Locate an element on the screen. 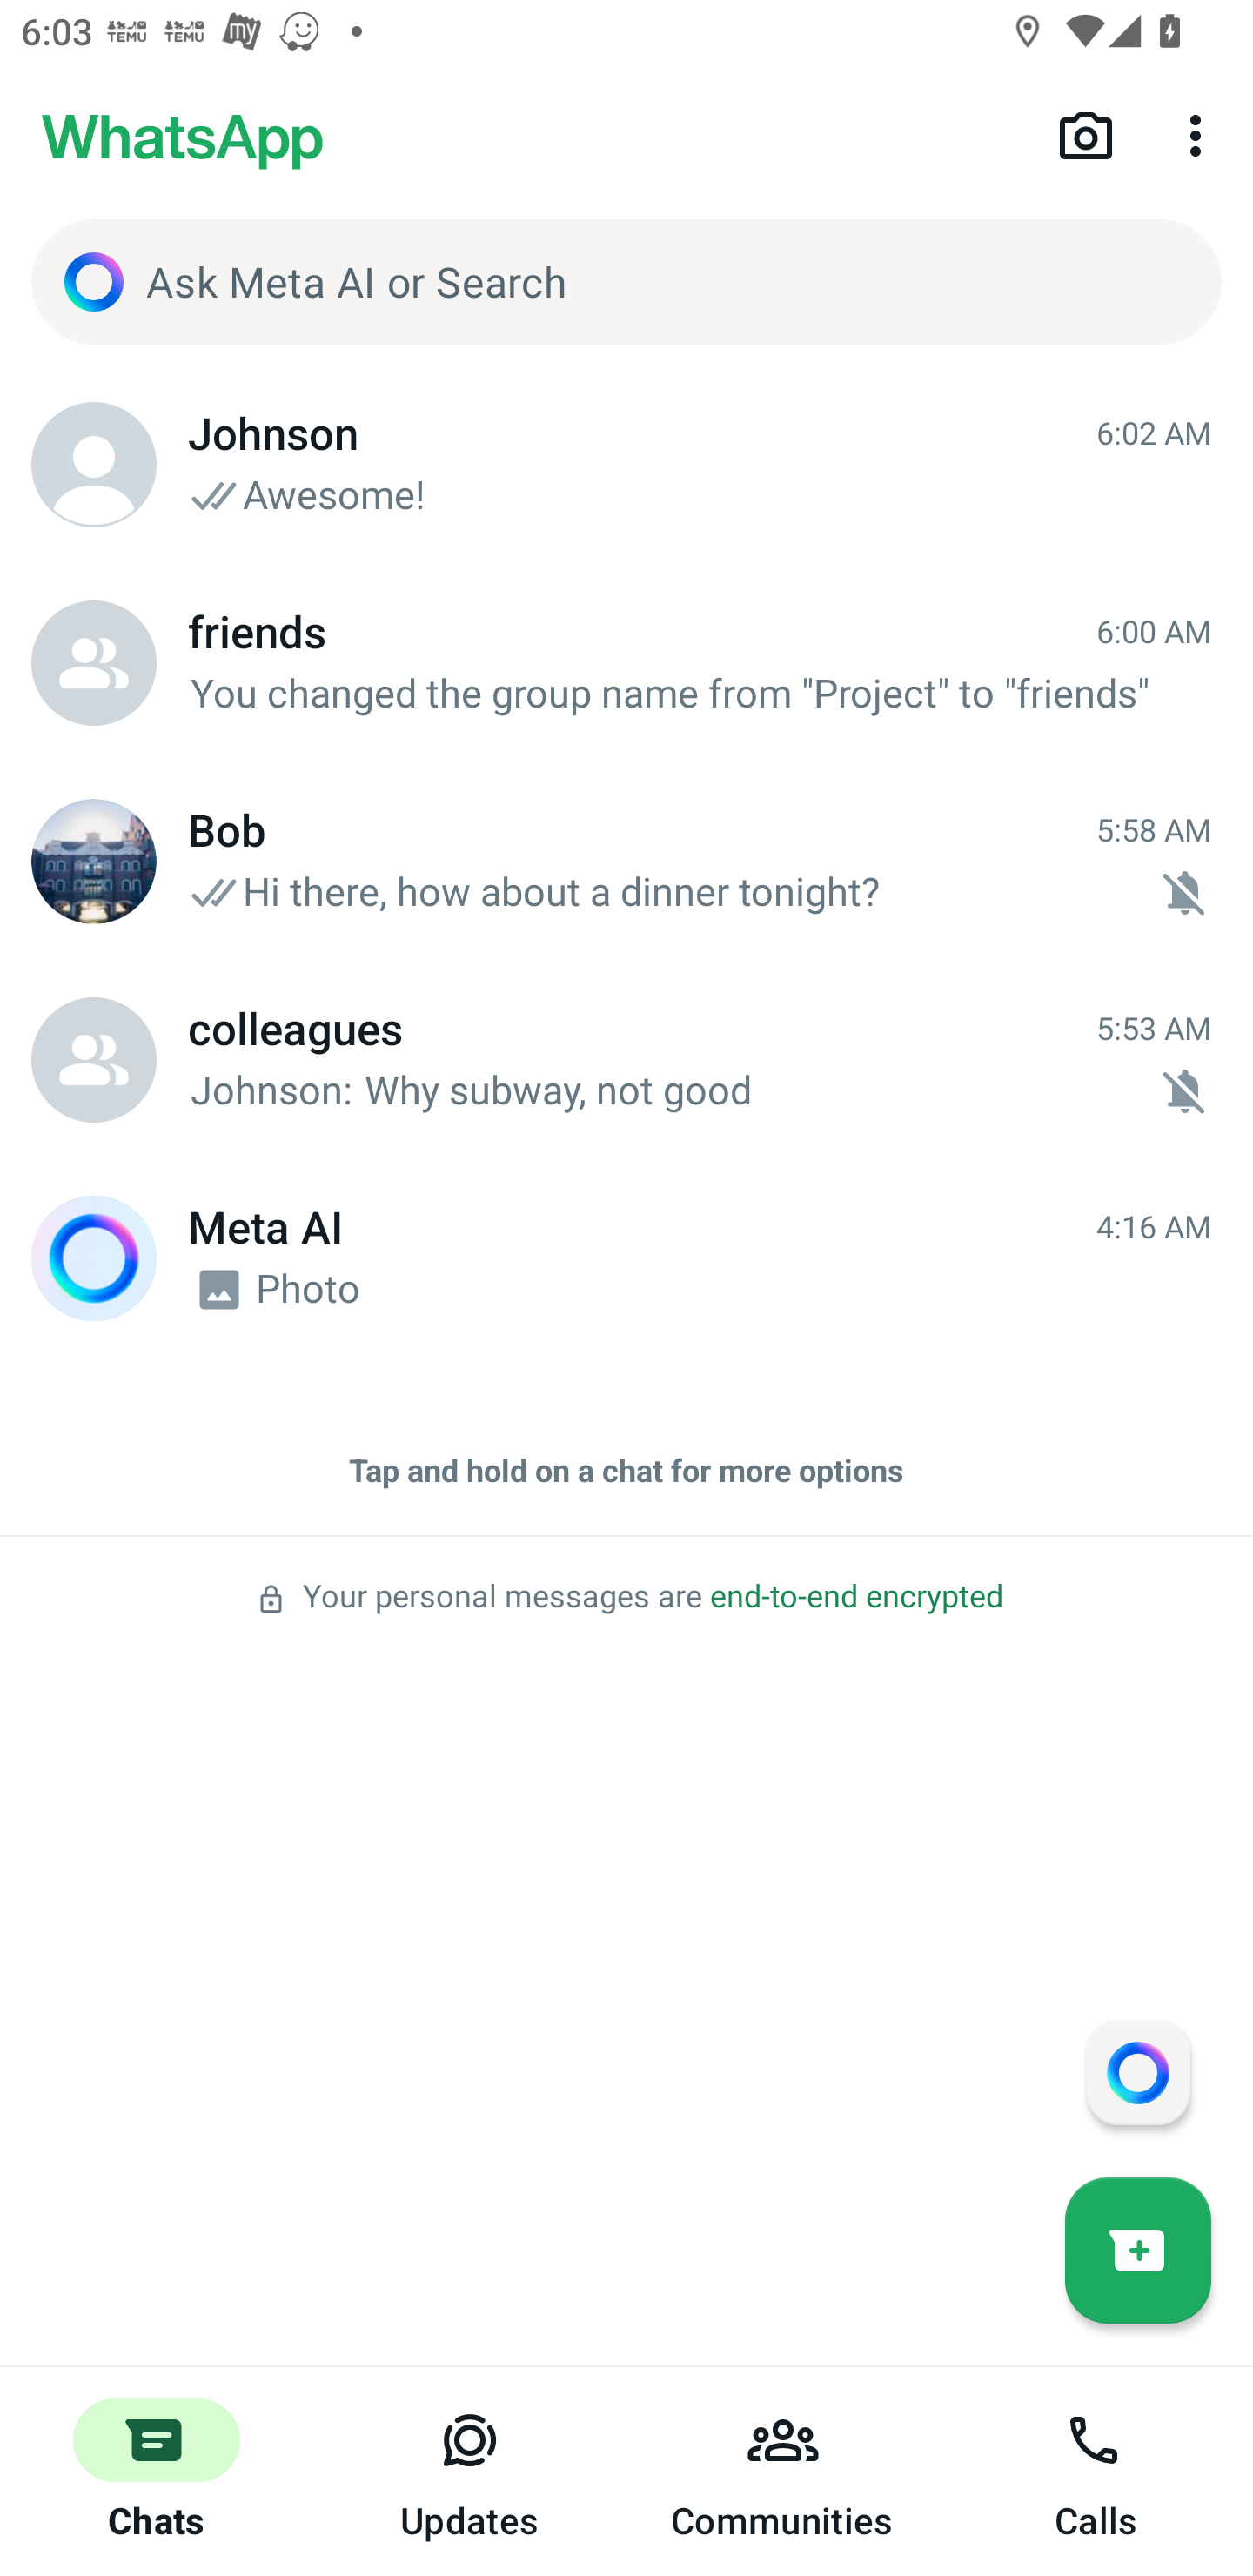 This screenshot has height=2576, width=1253. Meta AI Meta AI 4:16 AM 4:16 AM Photo is located at coordinates (626, 1258).